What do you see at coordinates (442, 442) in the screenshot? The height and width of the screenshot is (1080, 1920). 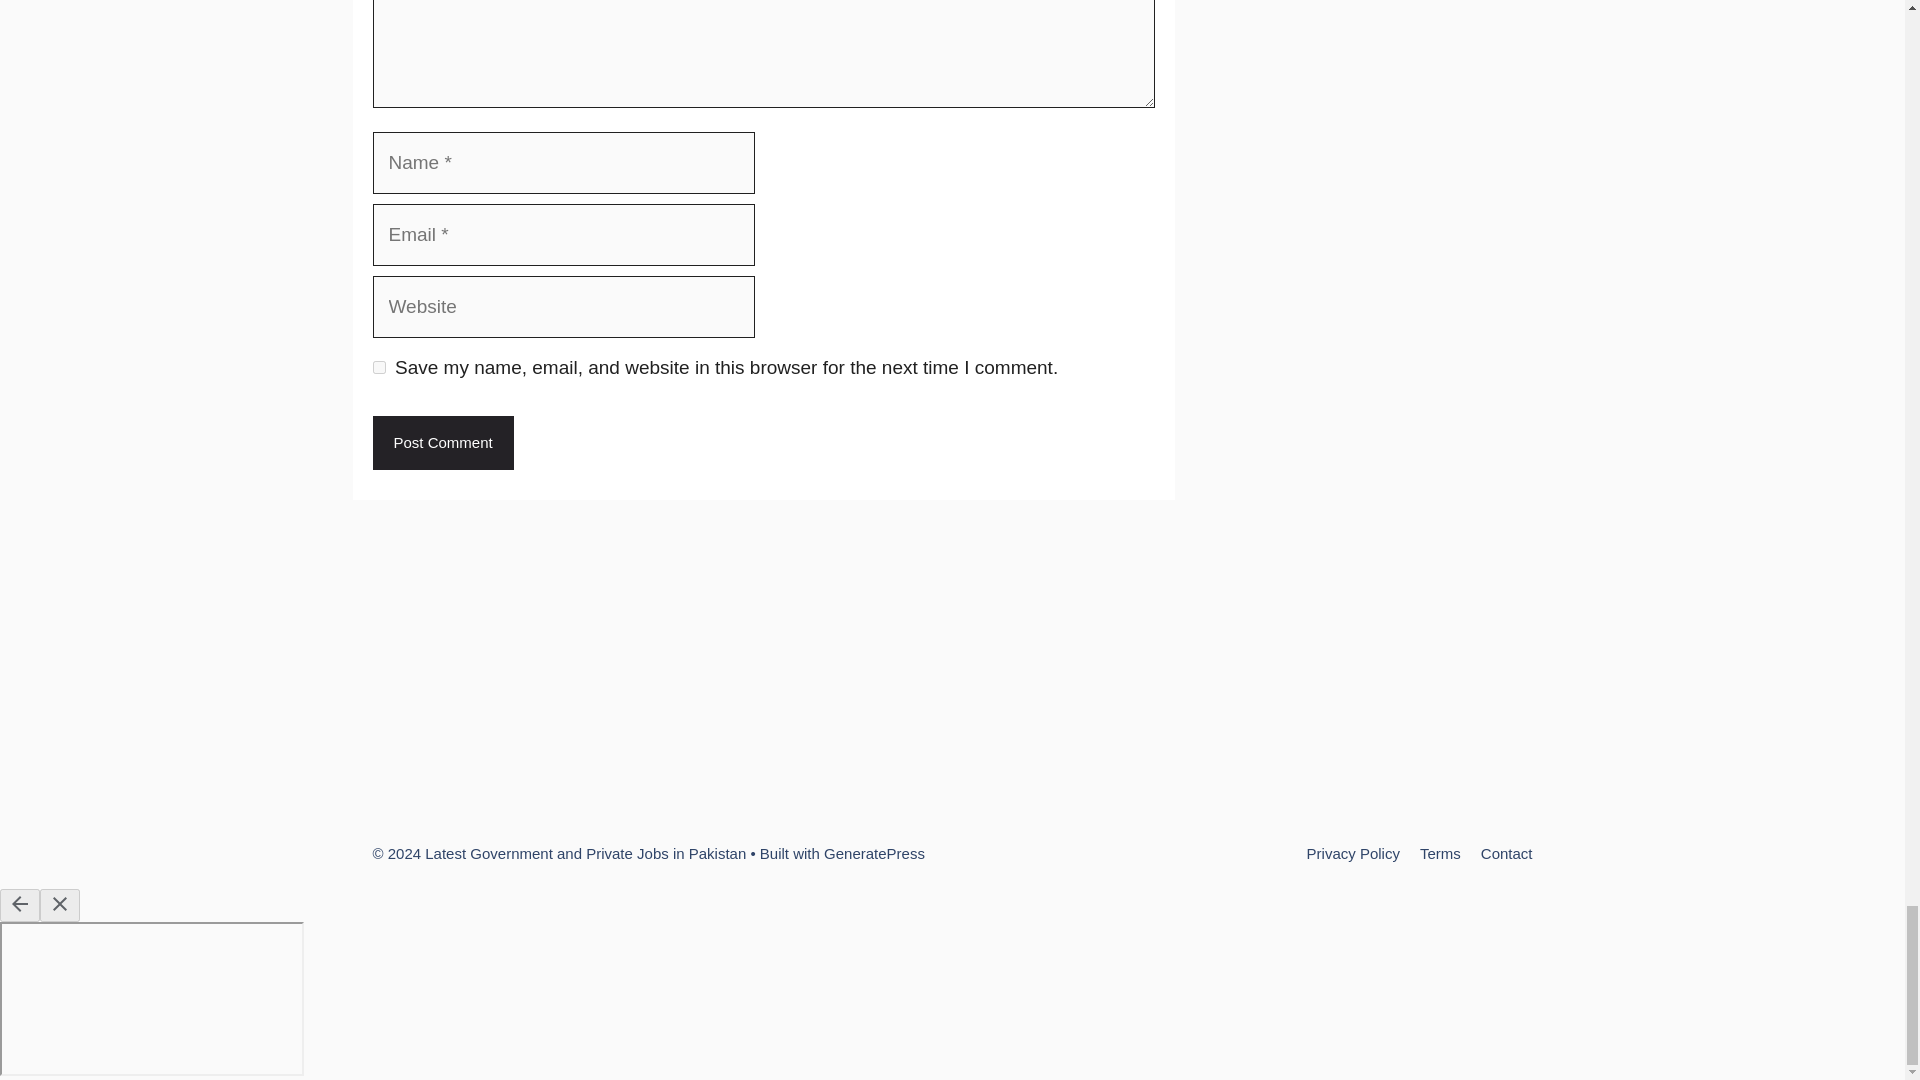 I see `Post Comment` at bounding box center [442, 442].